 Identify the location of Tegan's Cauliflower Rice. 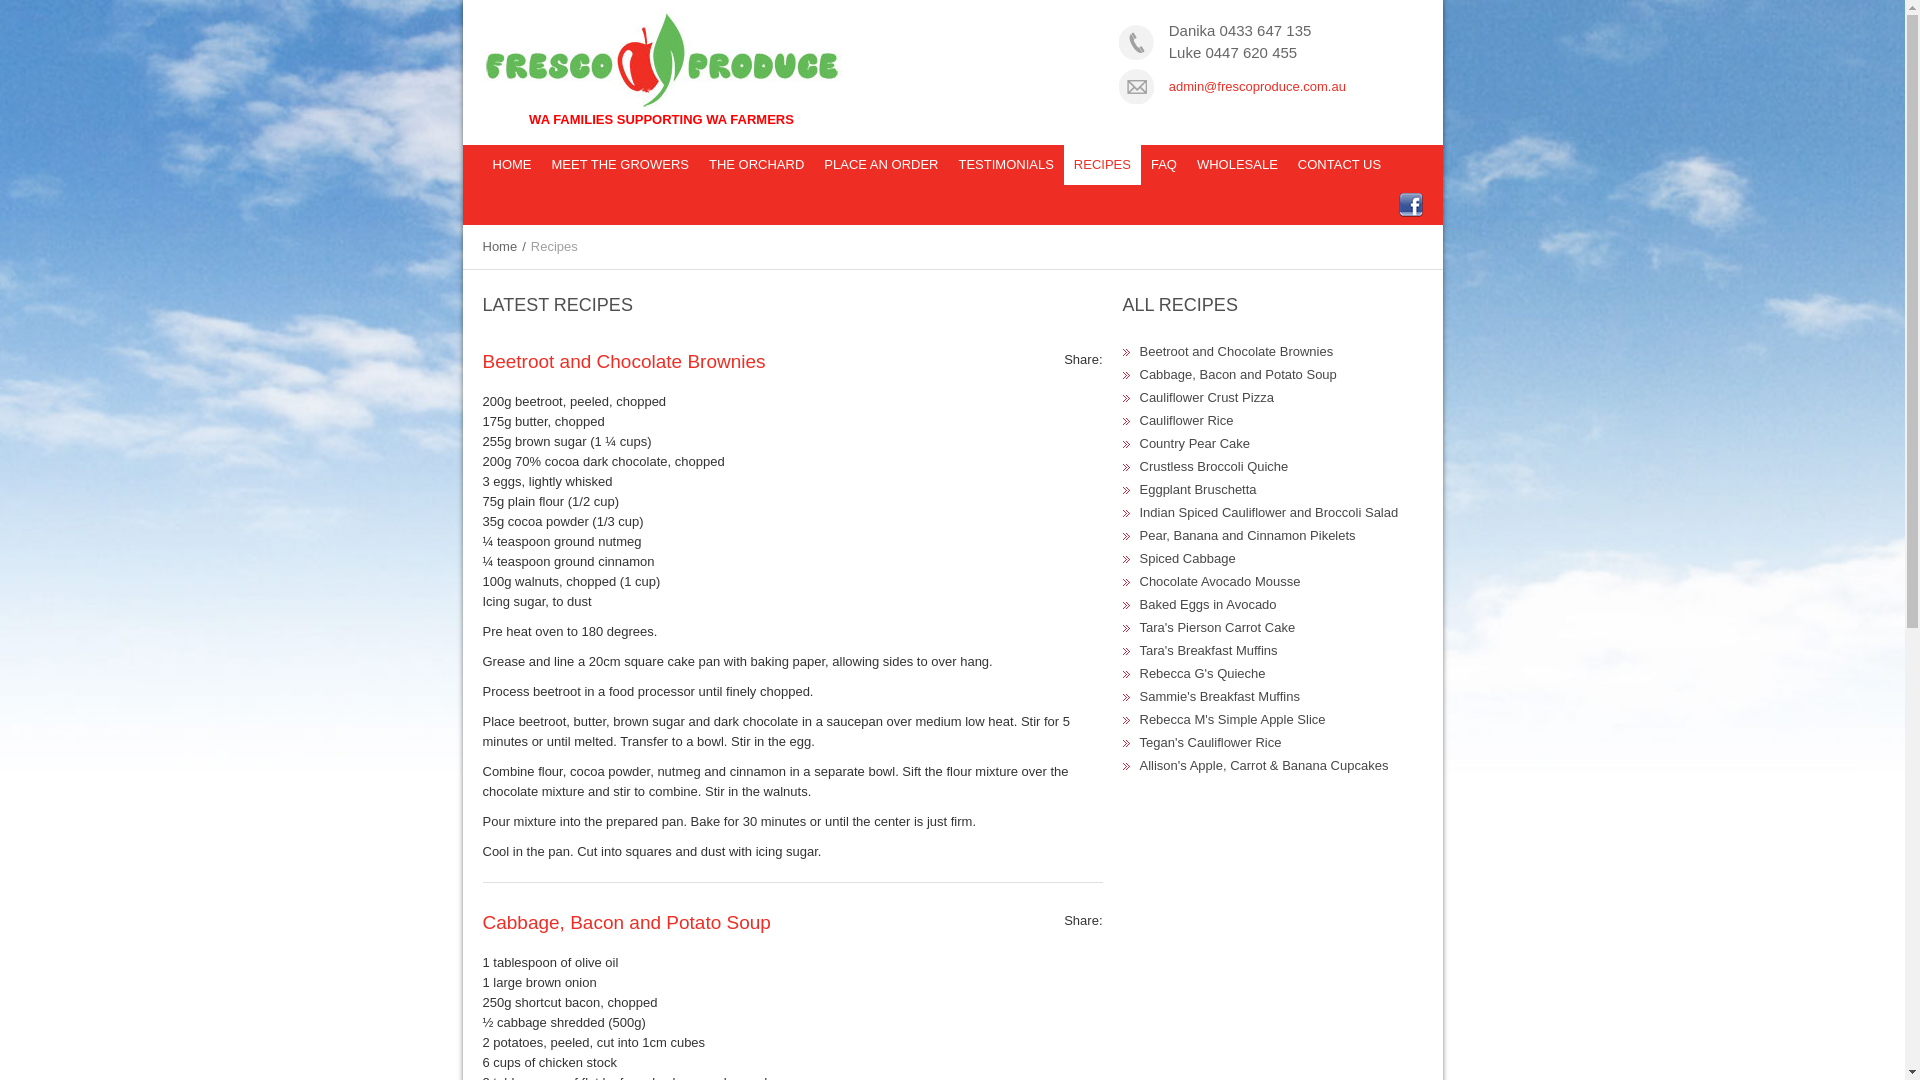
(1211, 742).